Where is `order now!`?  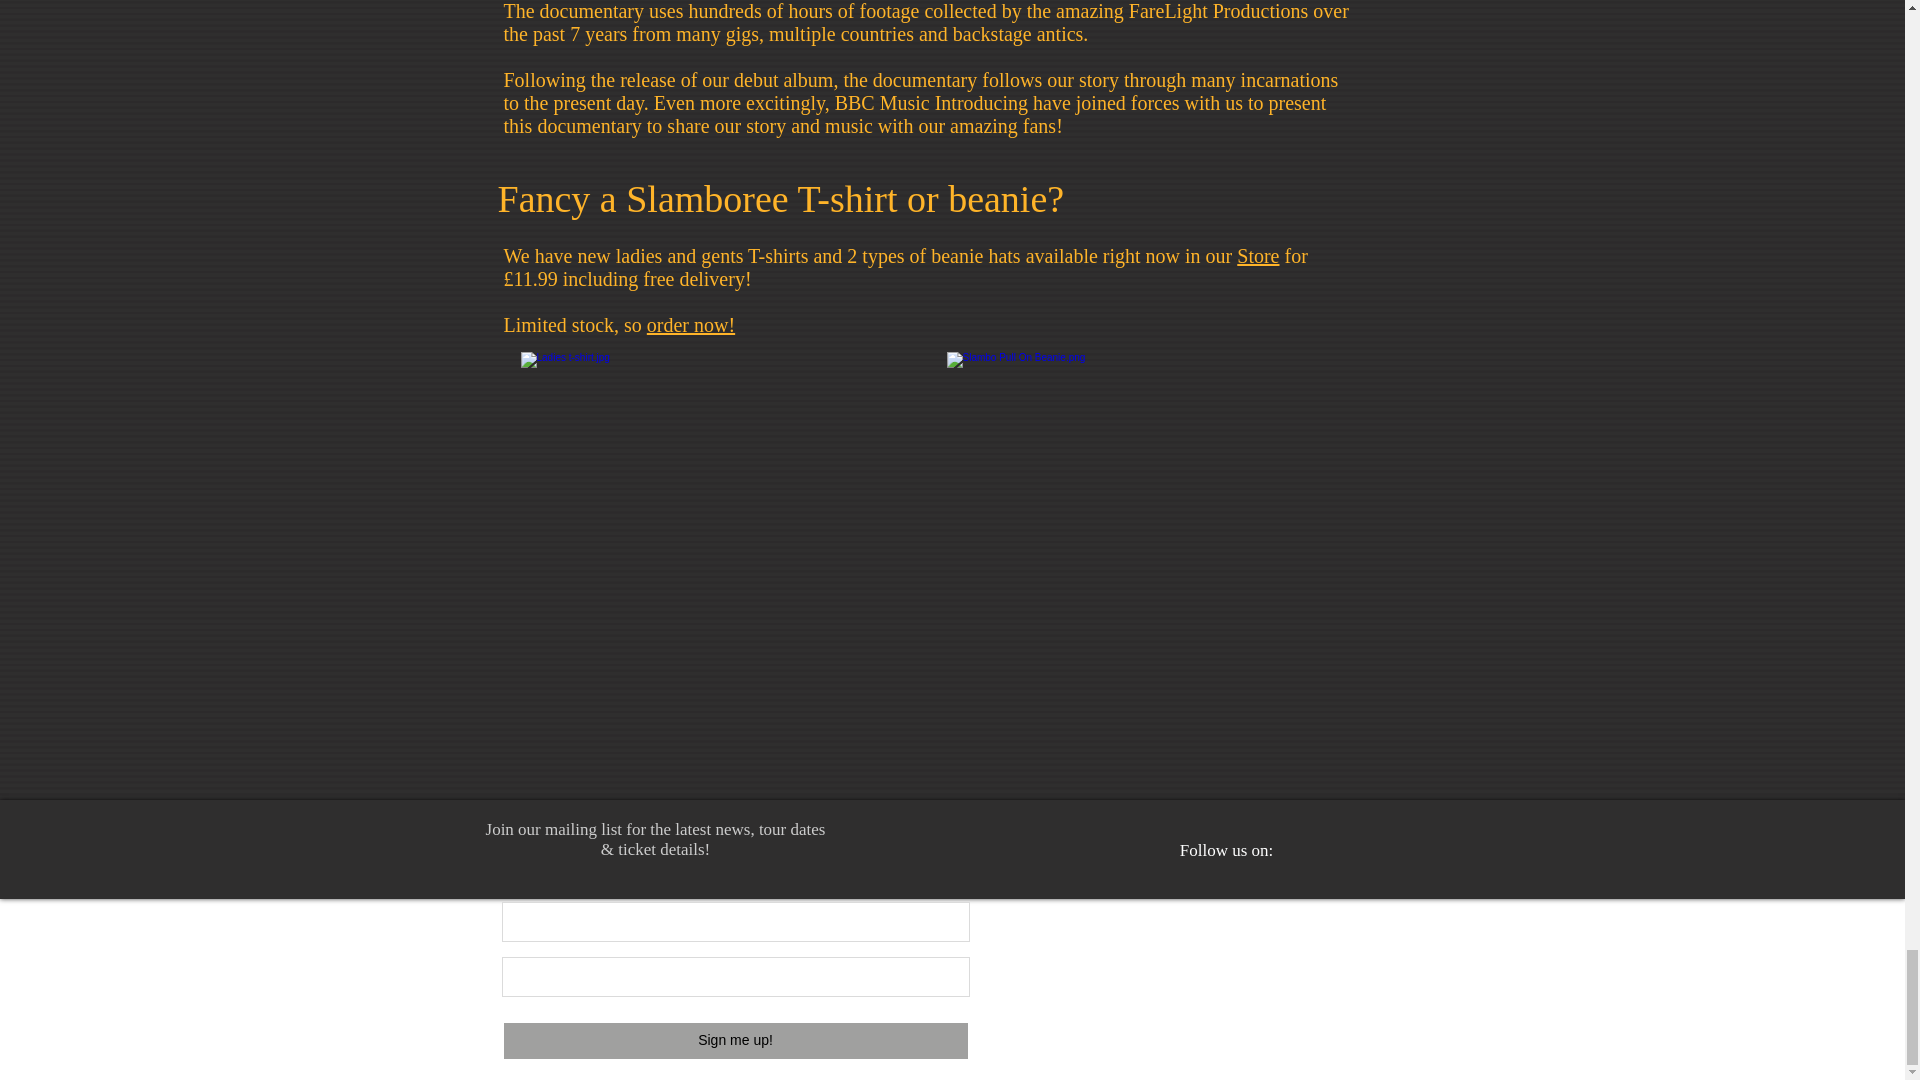
order now! is located at coordinates (691, 324).